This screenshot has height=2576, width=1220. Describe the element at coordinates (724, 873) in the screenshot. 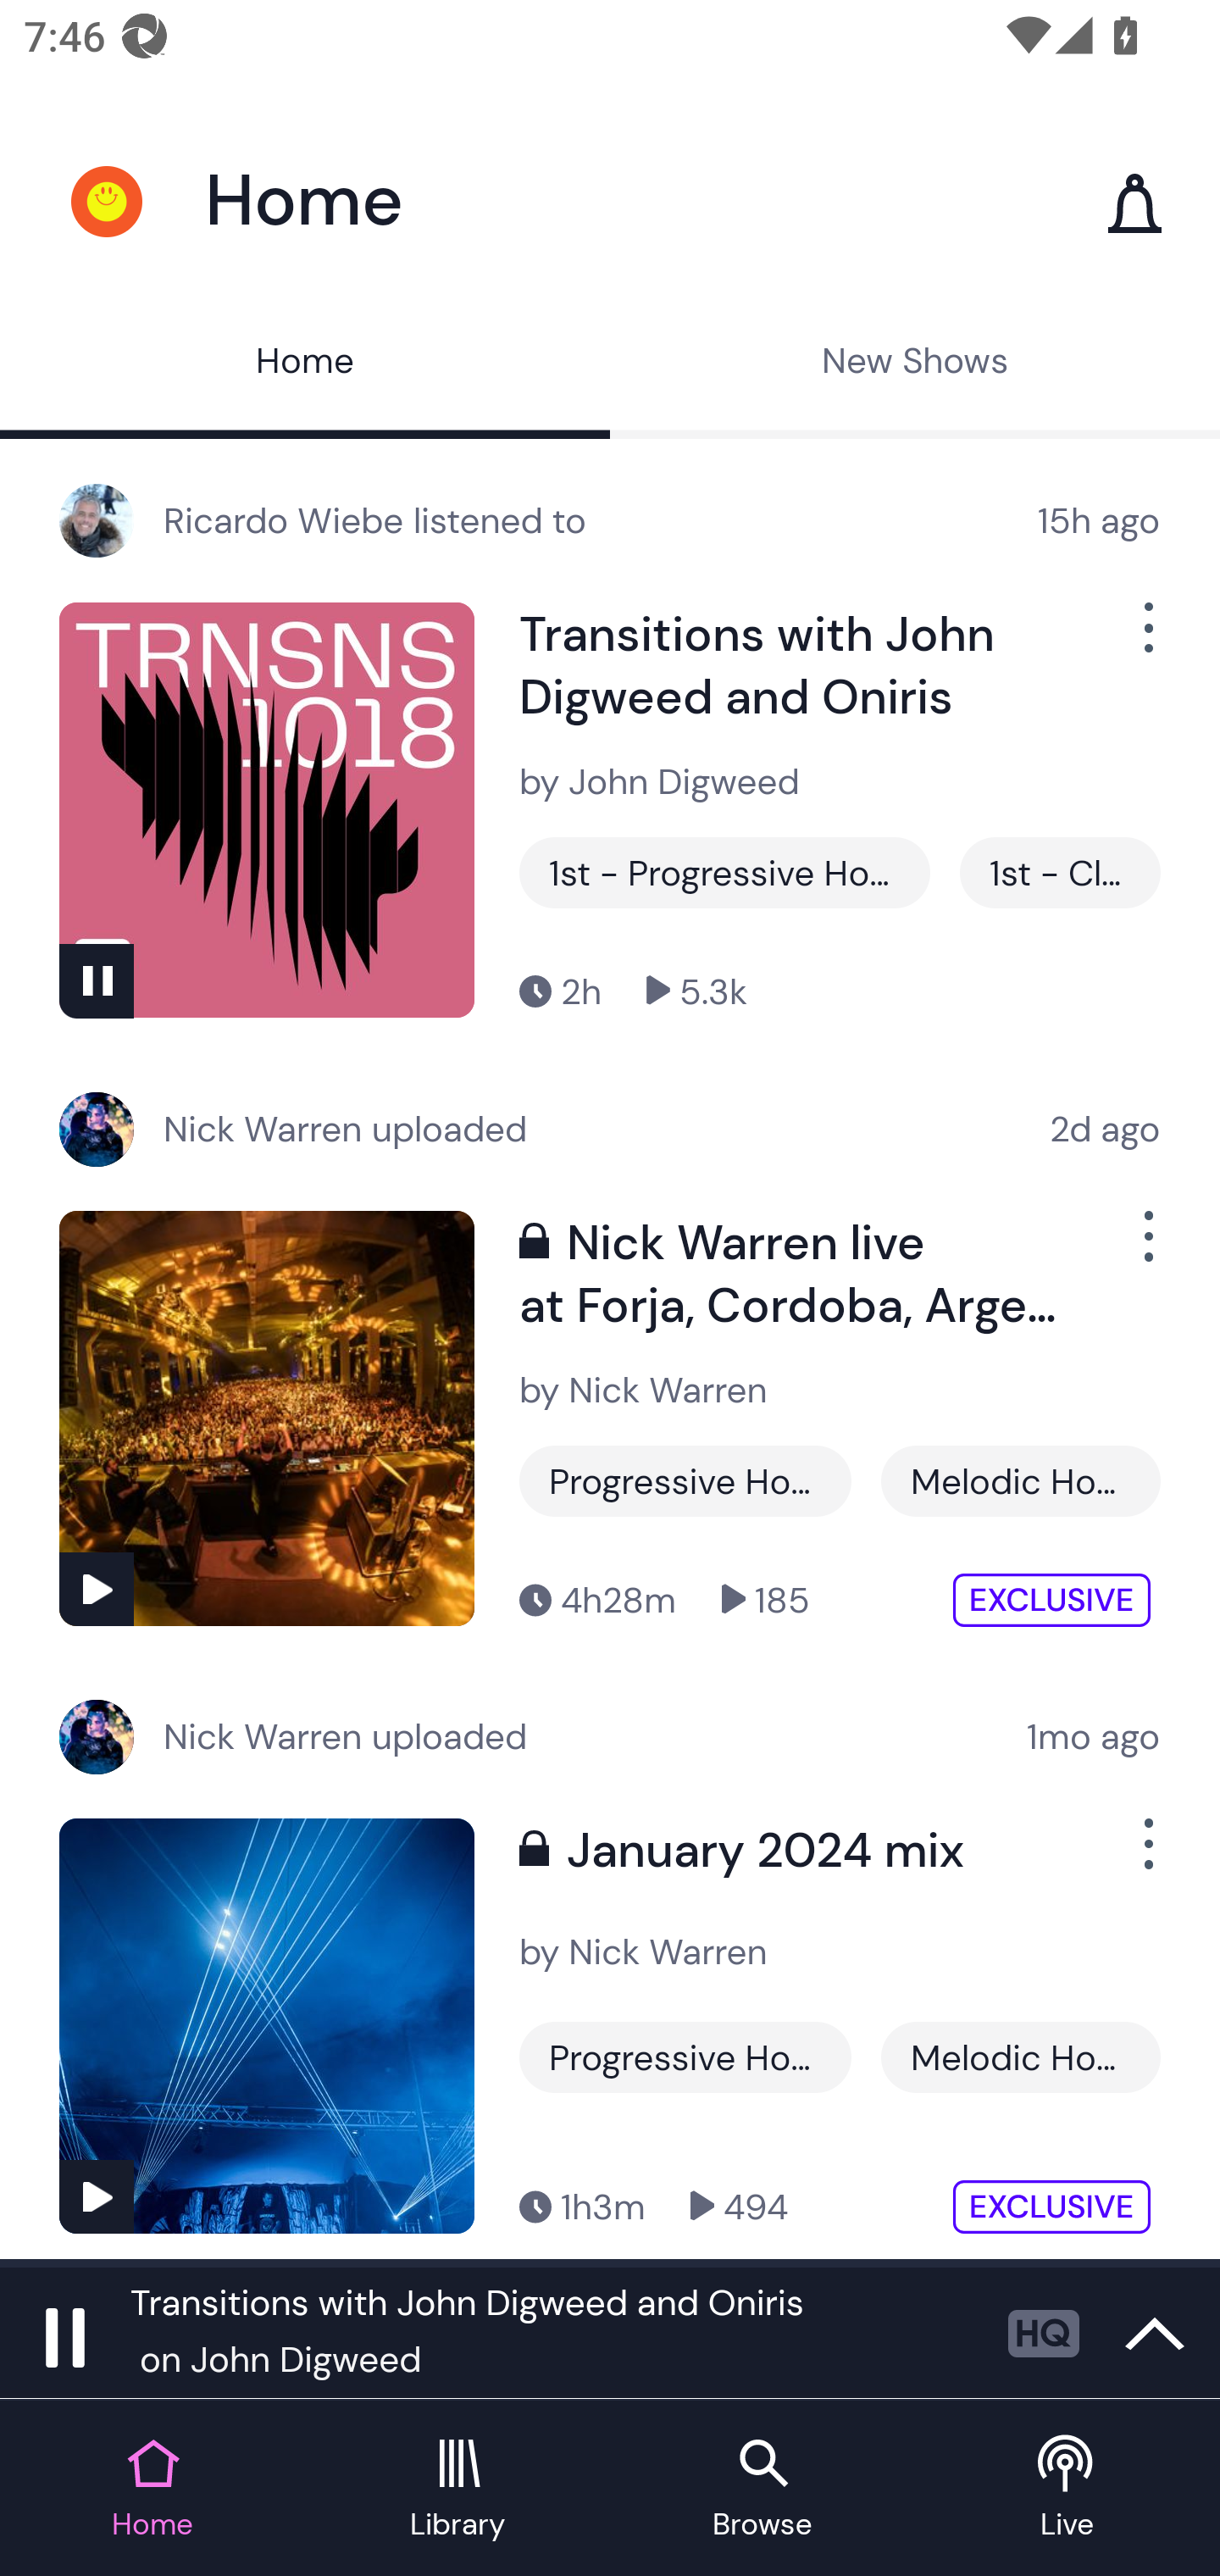

I see `1st - Progressive House` at that location.